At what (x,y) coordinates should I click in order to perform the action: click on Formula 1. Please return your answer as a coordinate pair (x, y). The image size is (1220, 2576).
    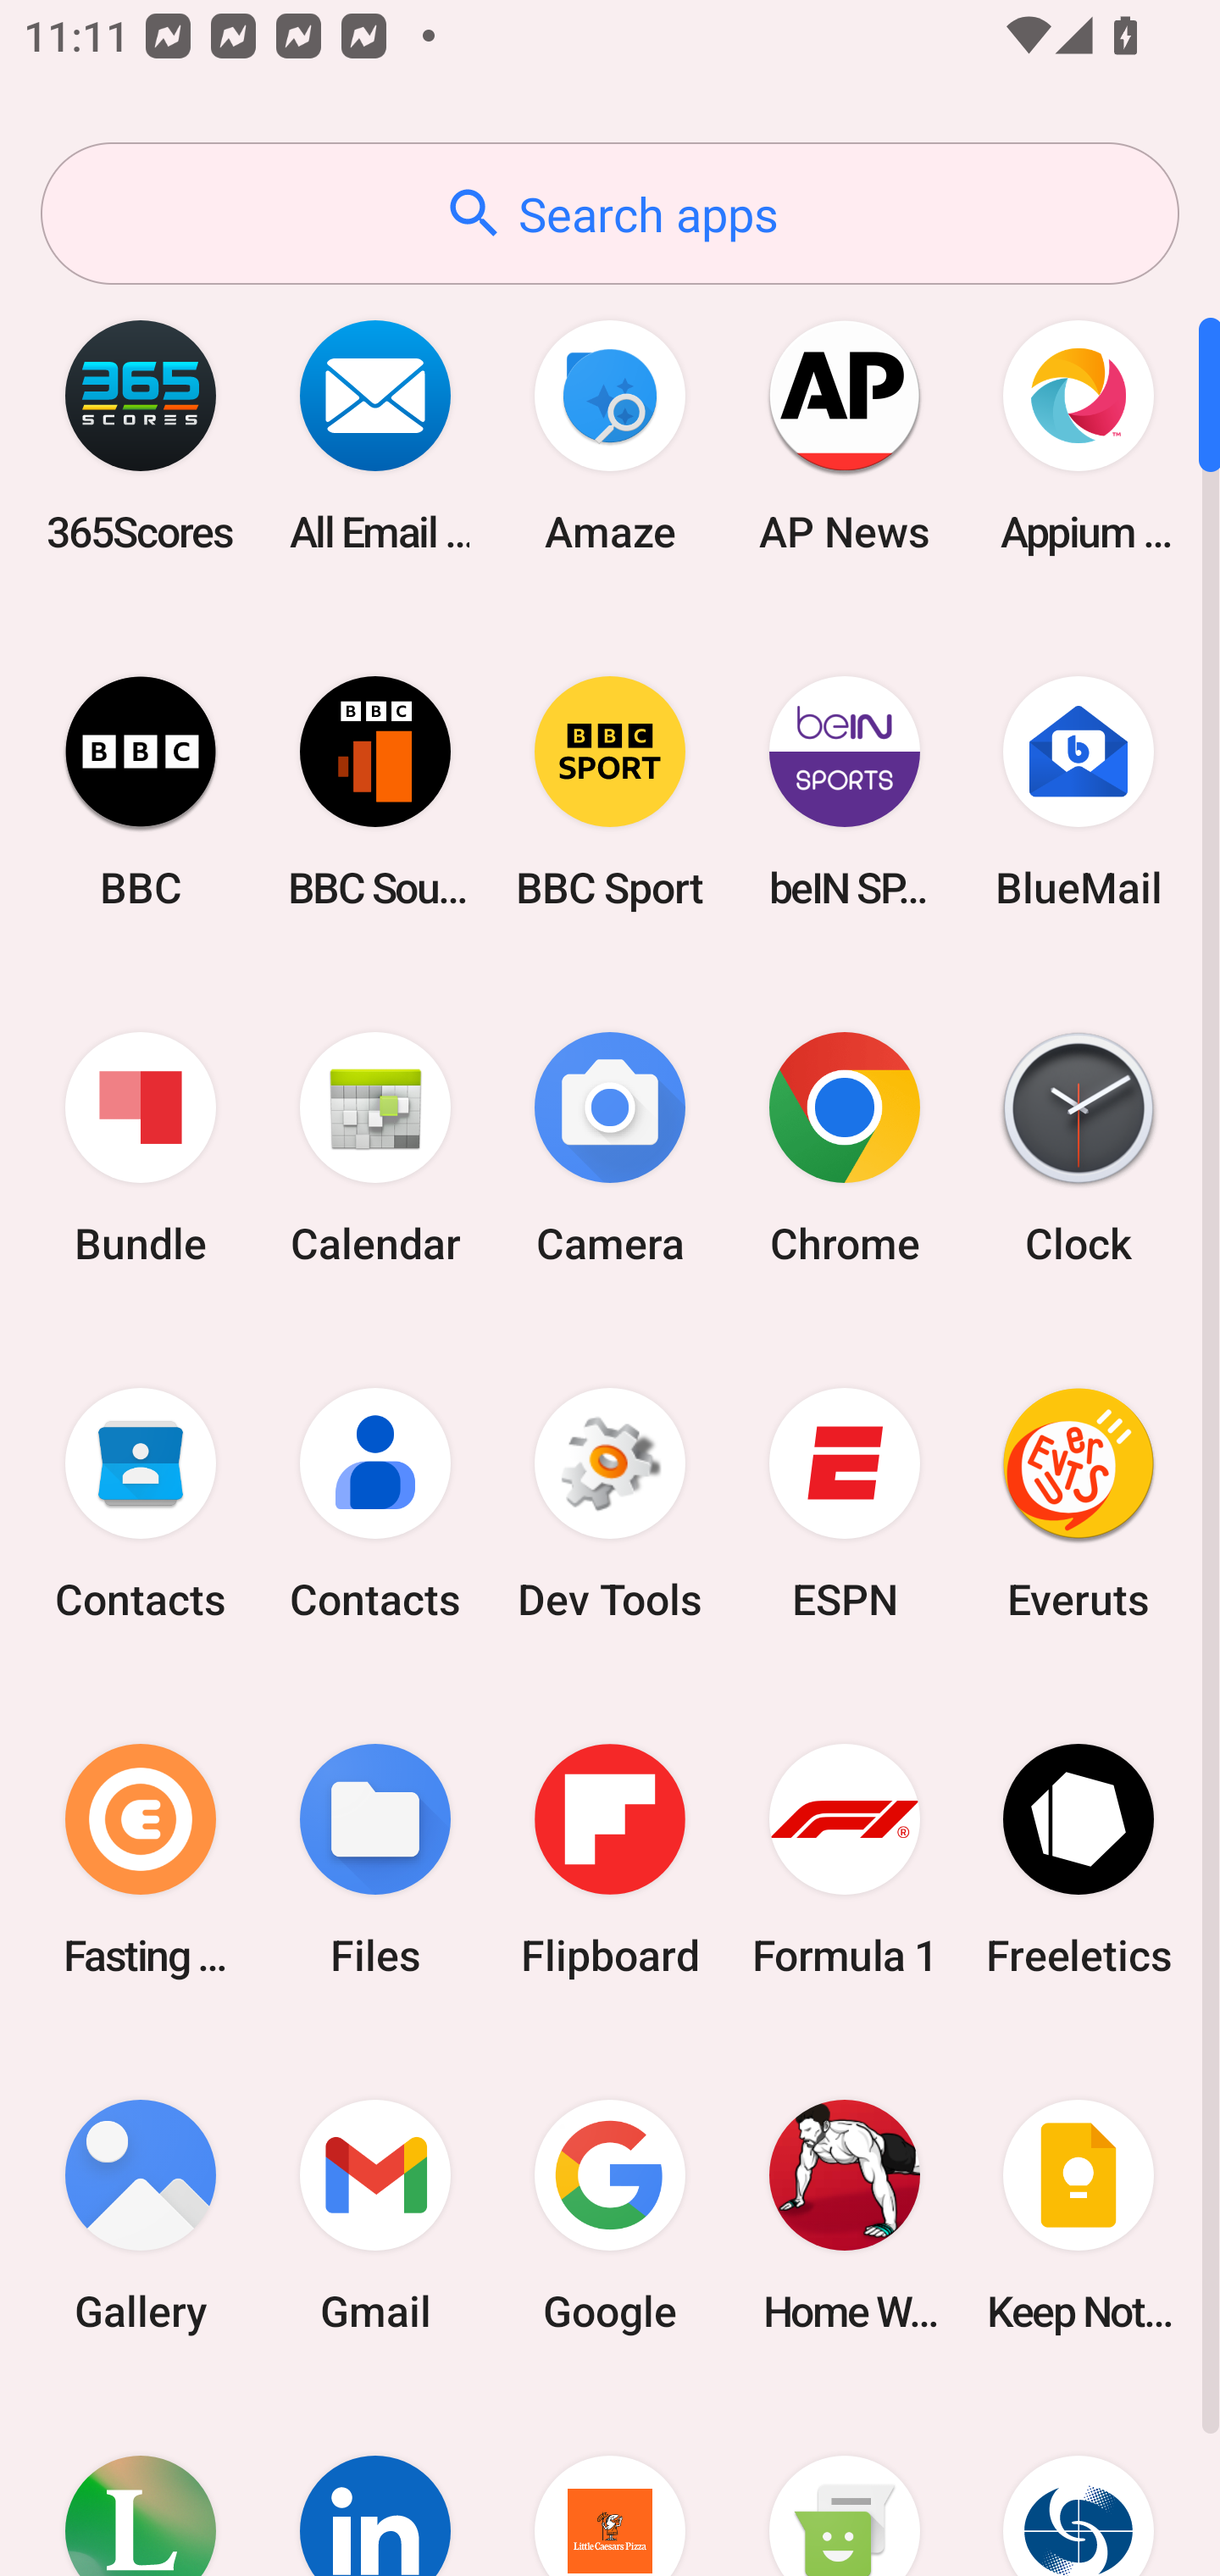
    Looking at the image, I should click on (844, 1859).